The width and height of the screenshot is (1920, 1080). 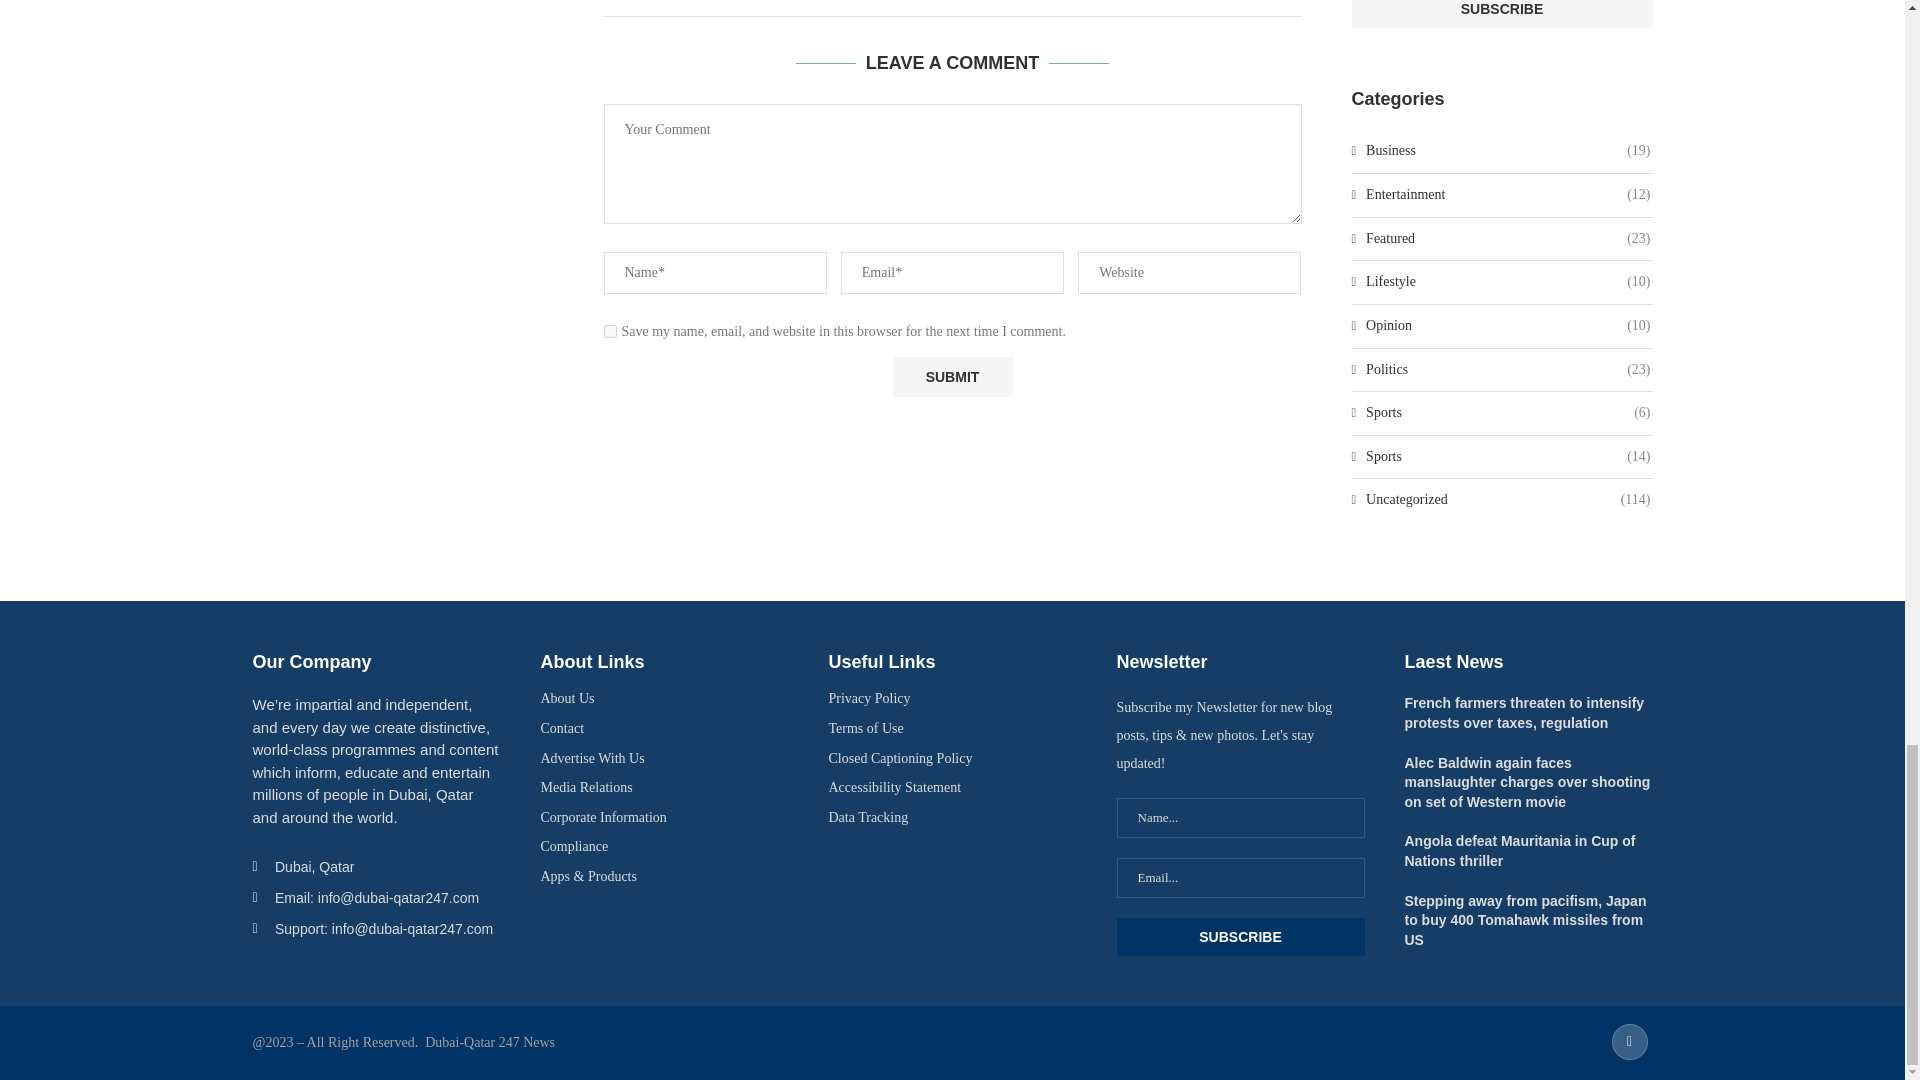 What do you see at coordinates (1502, 14) in the screenshot?
I see `Subscribe` at bounding box center [1502, 14].